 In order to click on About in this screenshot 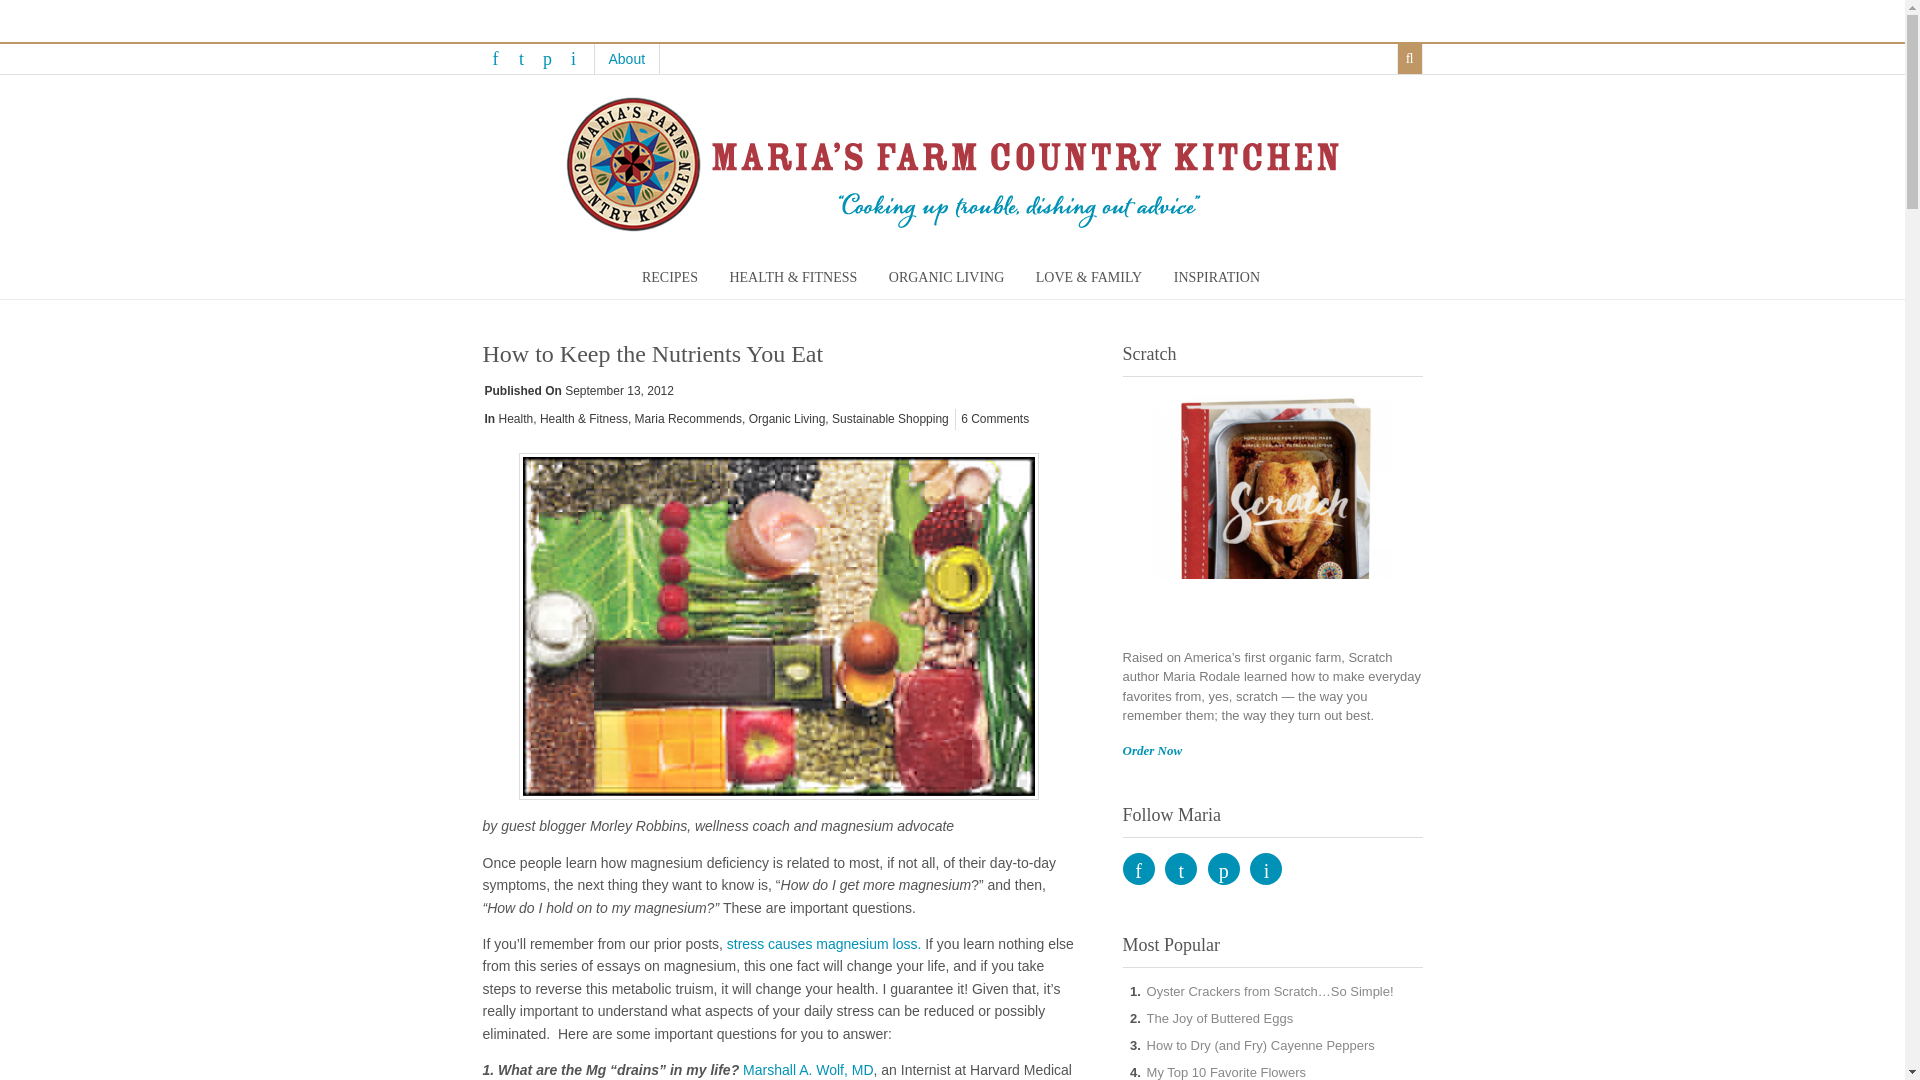, I will do `click(626, 59)`.